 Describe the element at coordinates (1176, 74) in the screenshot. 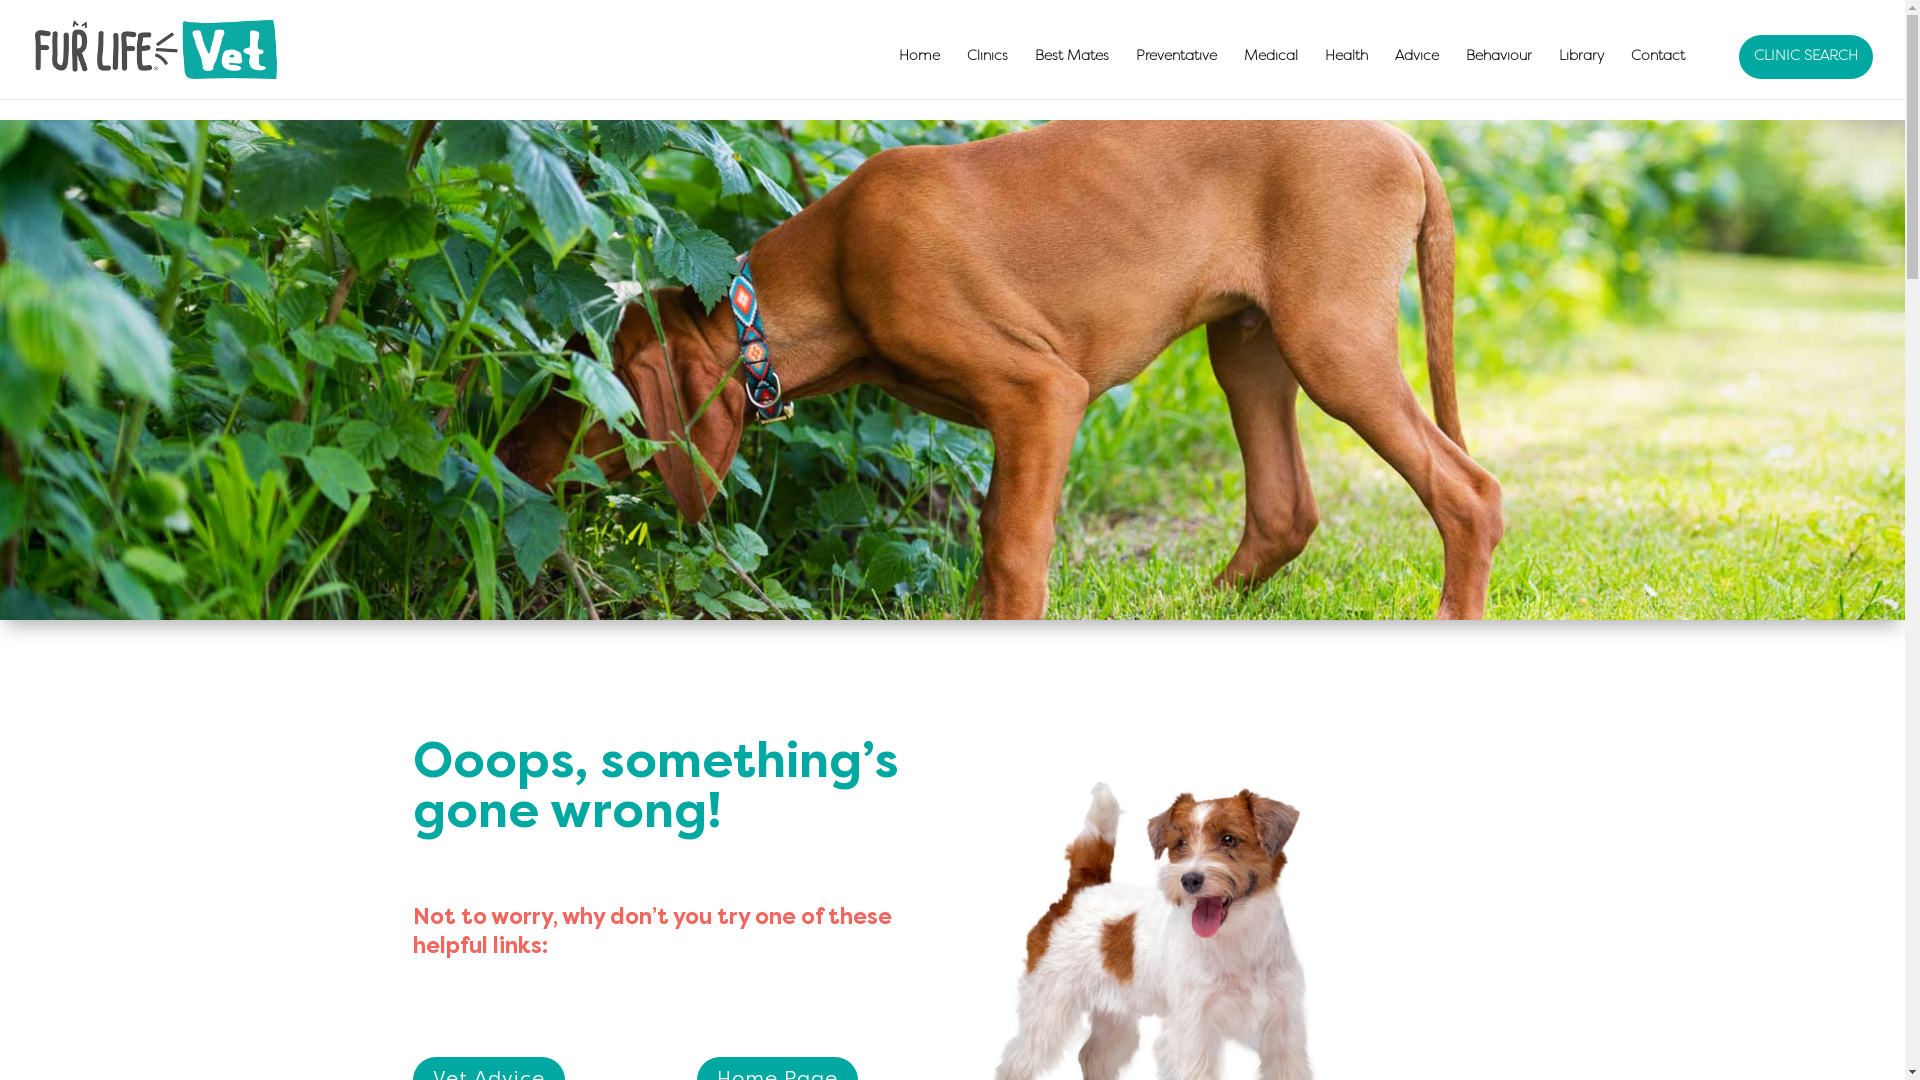

I see `Preventative` at that location.